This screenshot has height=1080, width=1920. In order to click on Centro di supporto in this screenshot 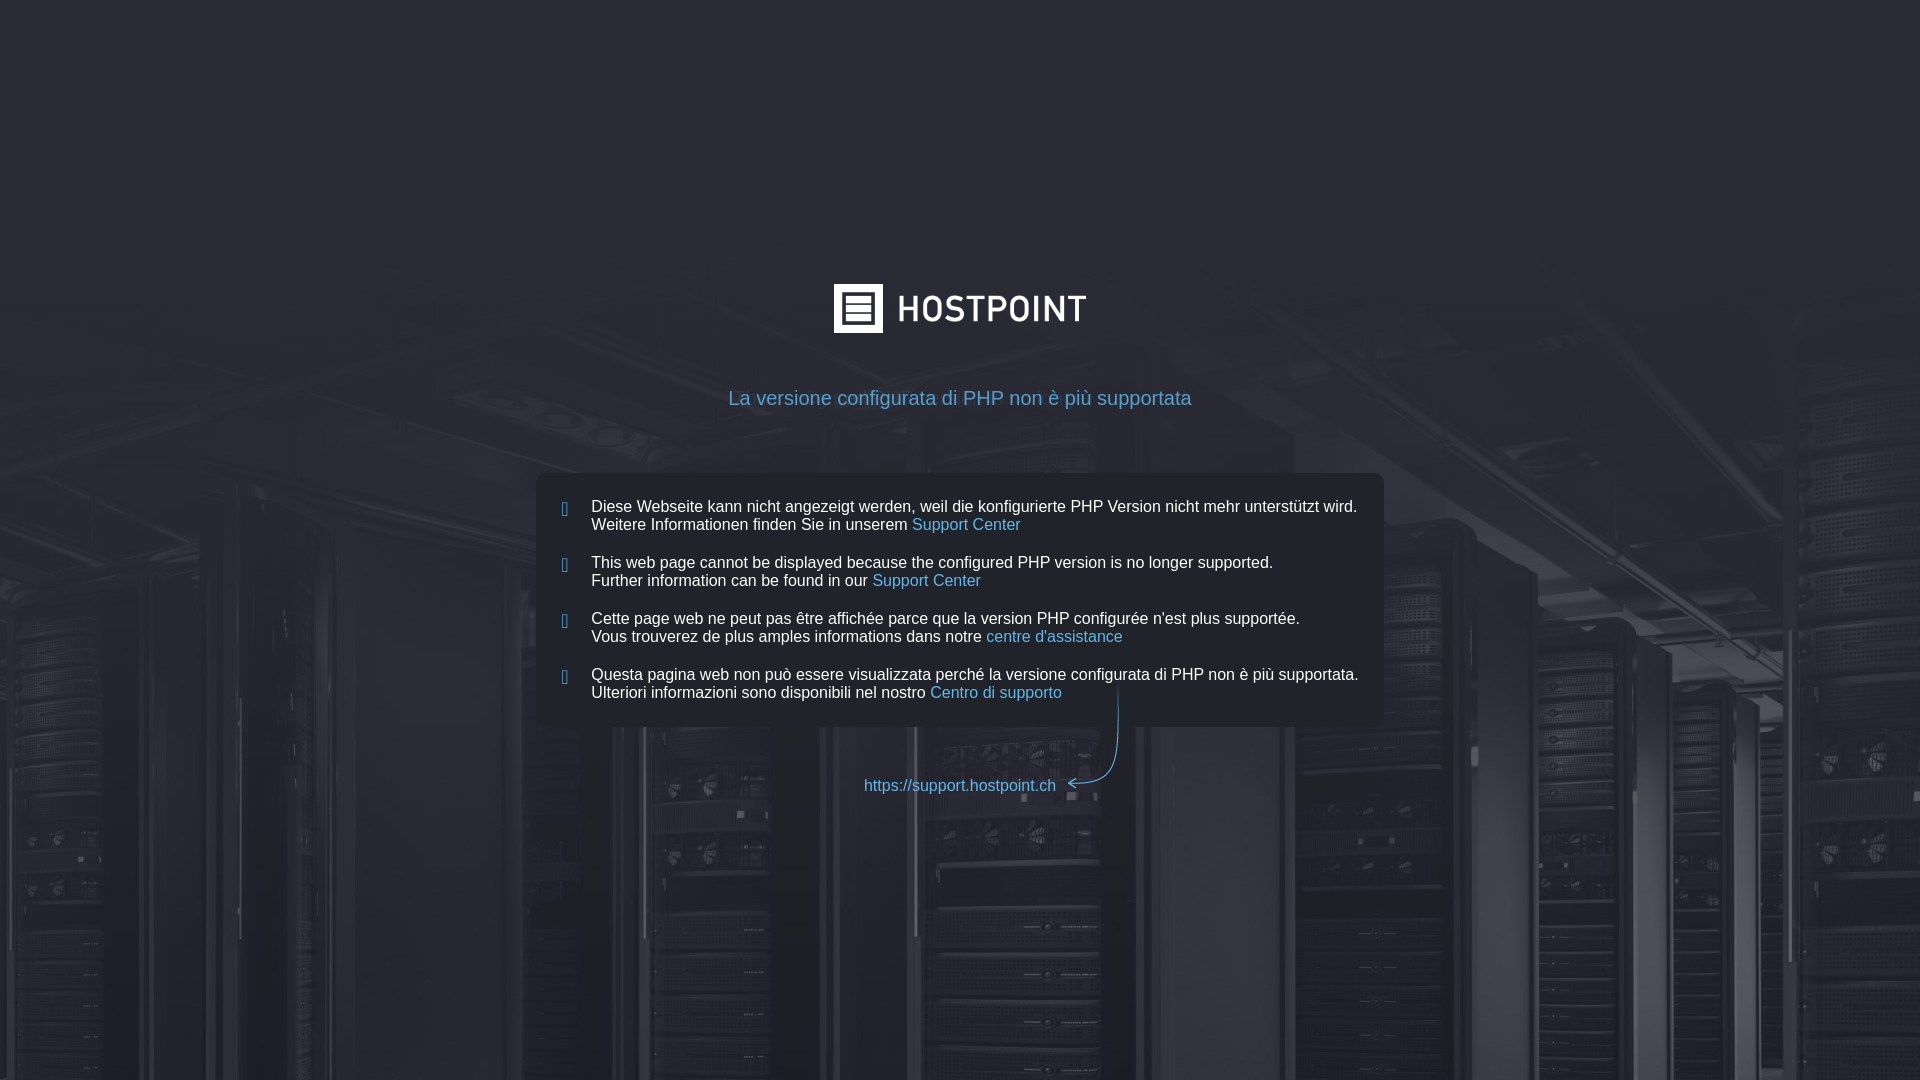, I will do `click(996, 692)`.